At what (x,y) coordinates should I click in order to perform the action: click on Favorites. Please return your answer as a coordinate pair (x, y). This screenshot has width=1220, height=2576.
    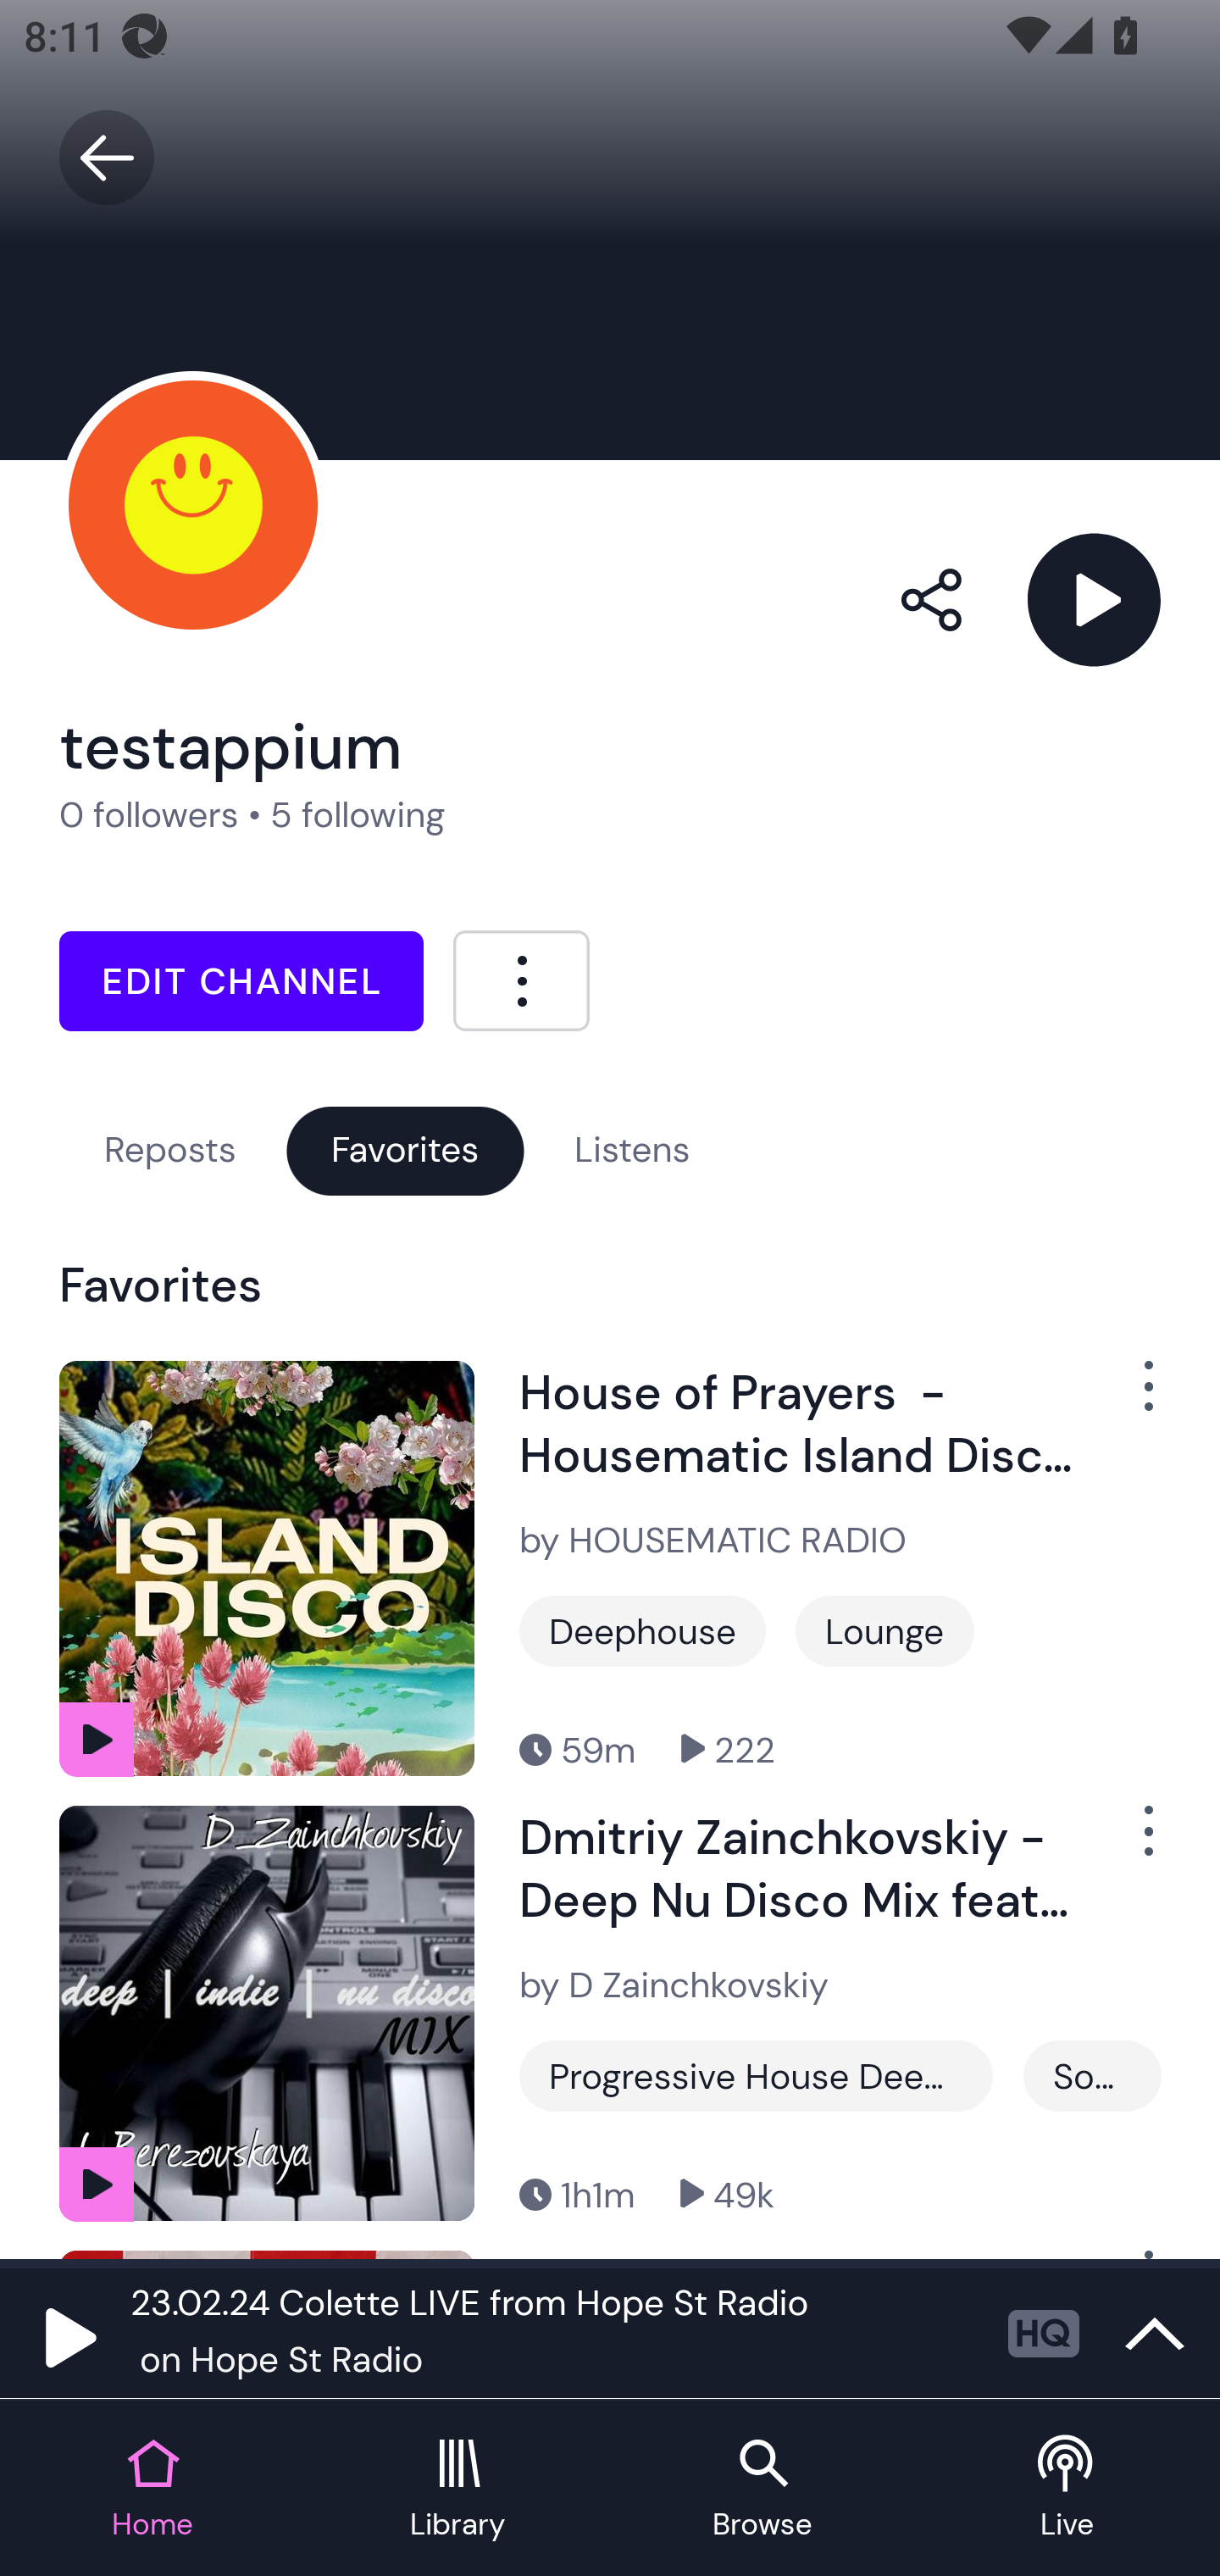
    Looking at the image, I should click on (405, 1150).